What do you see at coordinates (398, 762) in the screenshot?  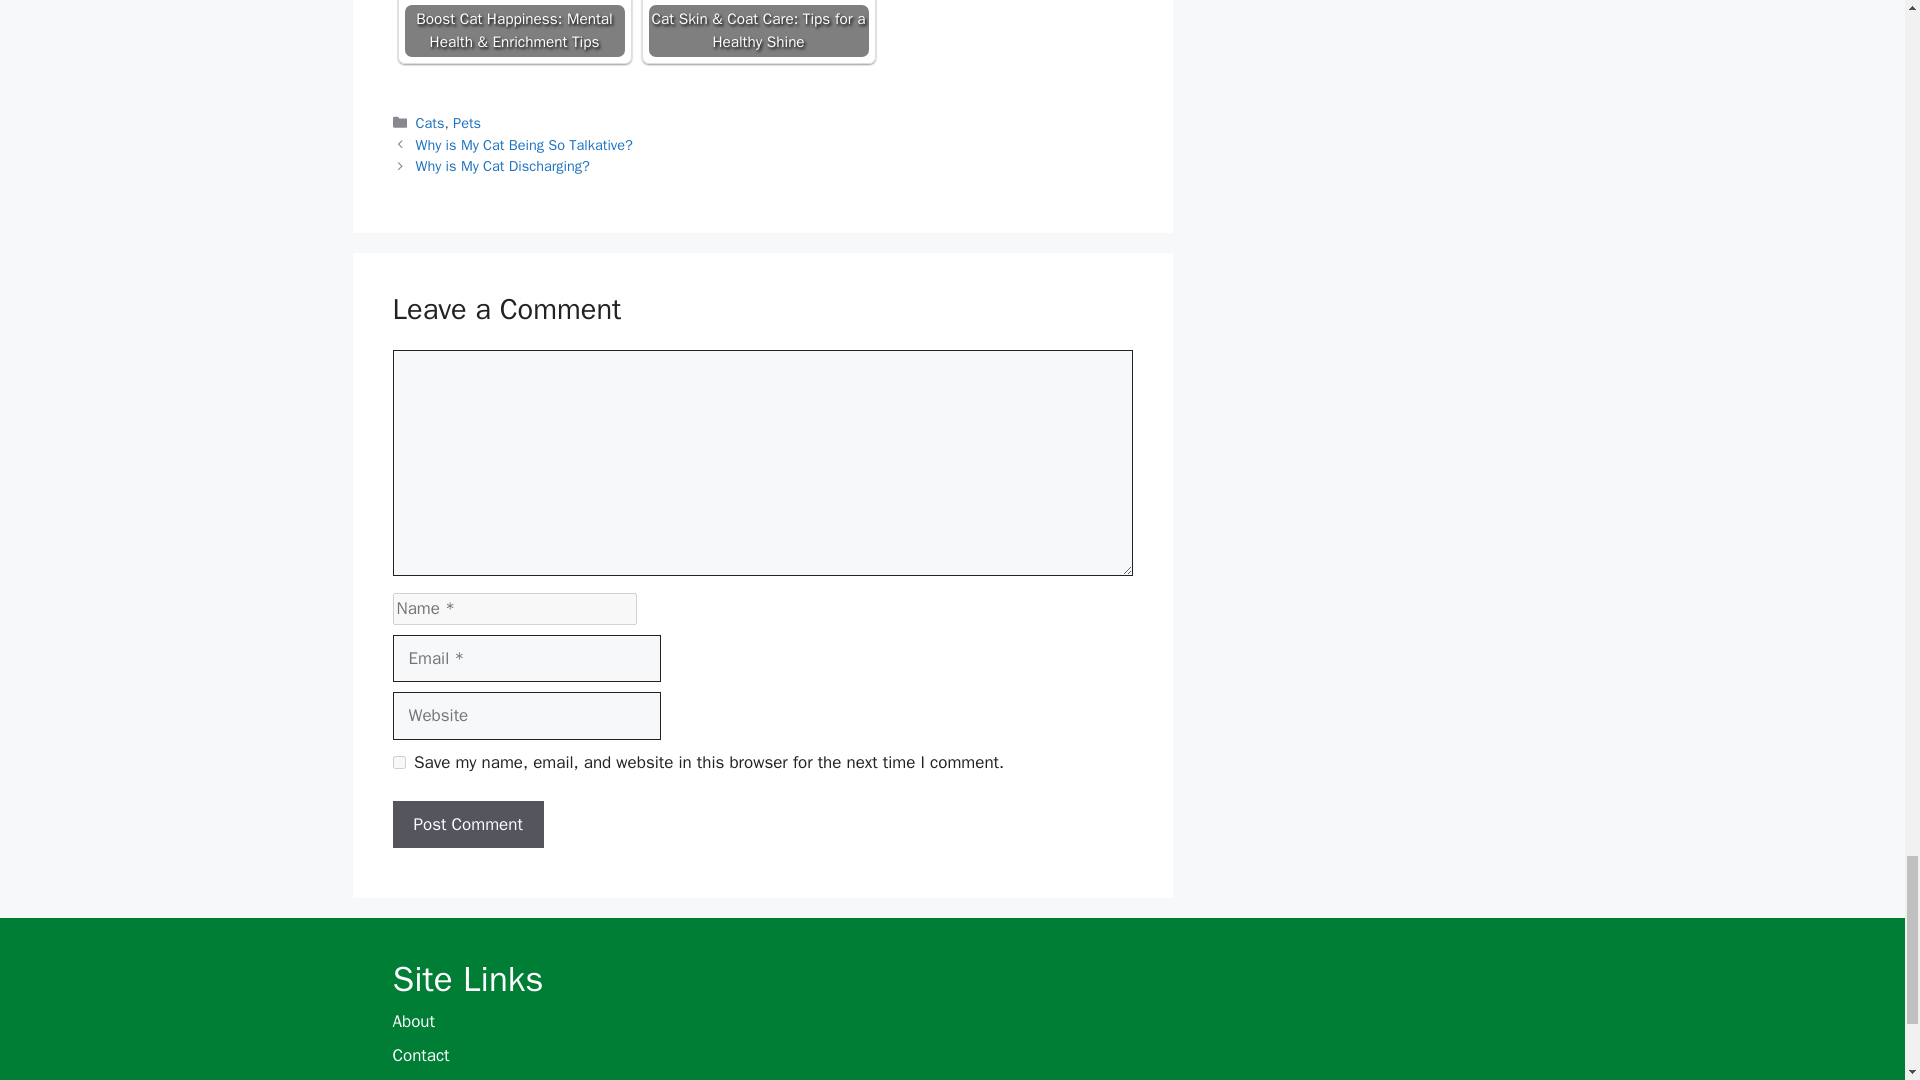 I see `yes` at bounding box center [398, 762].